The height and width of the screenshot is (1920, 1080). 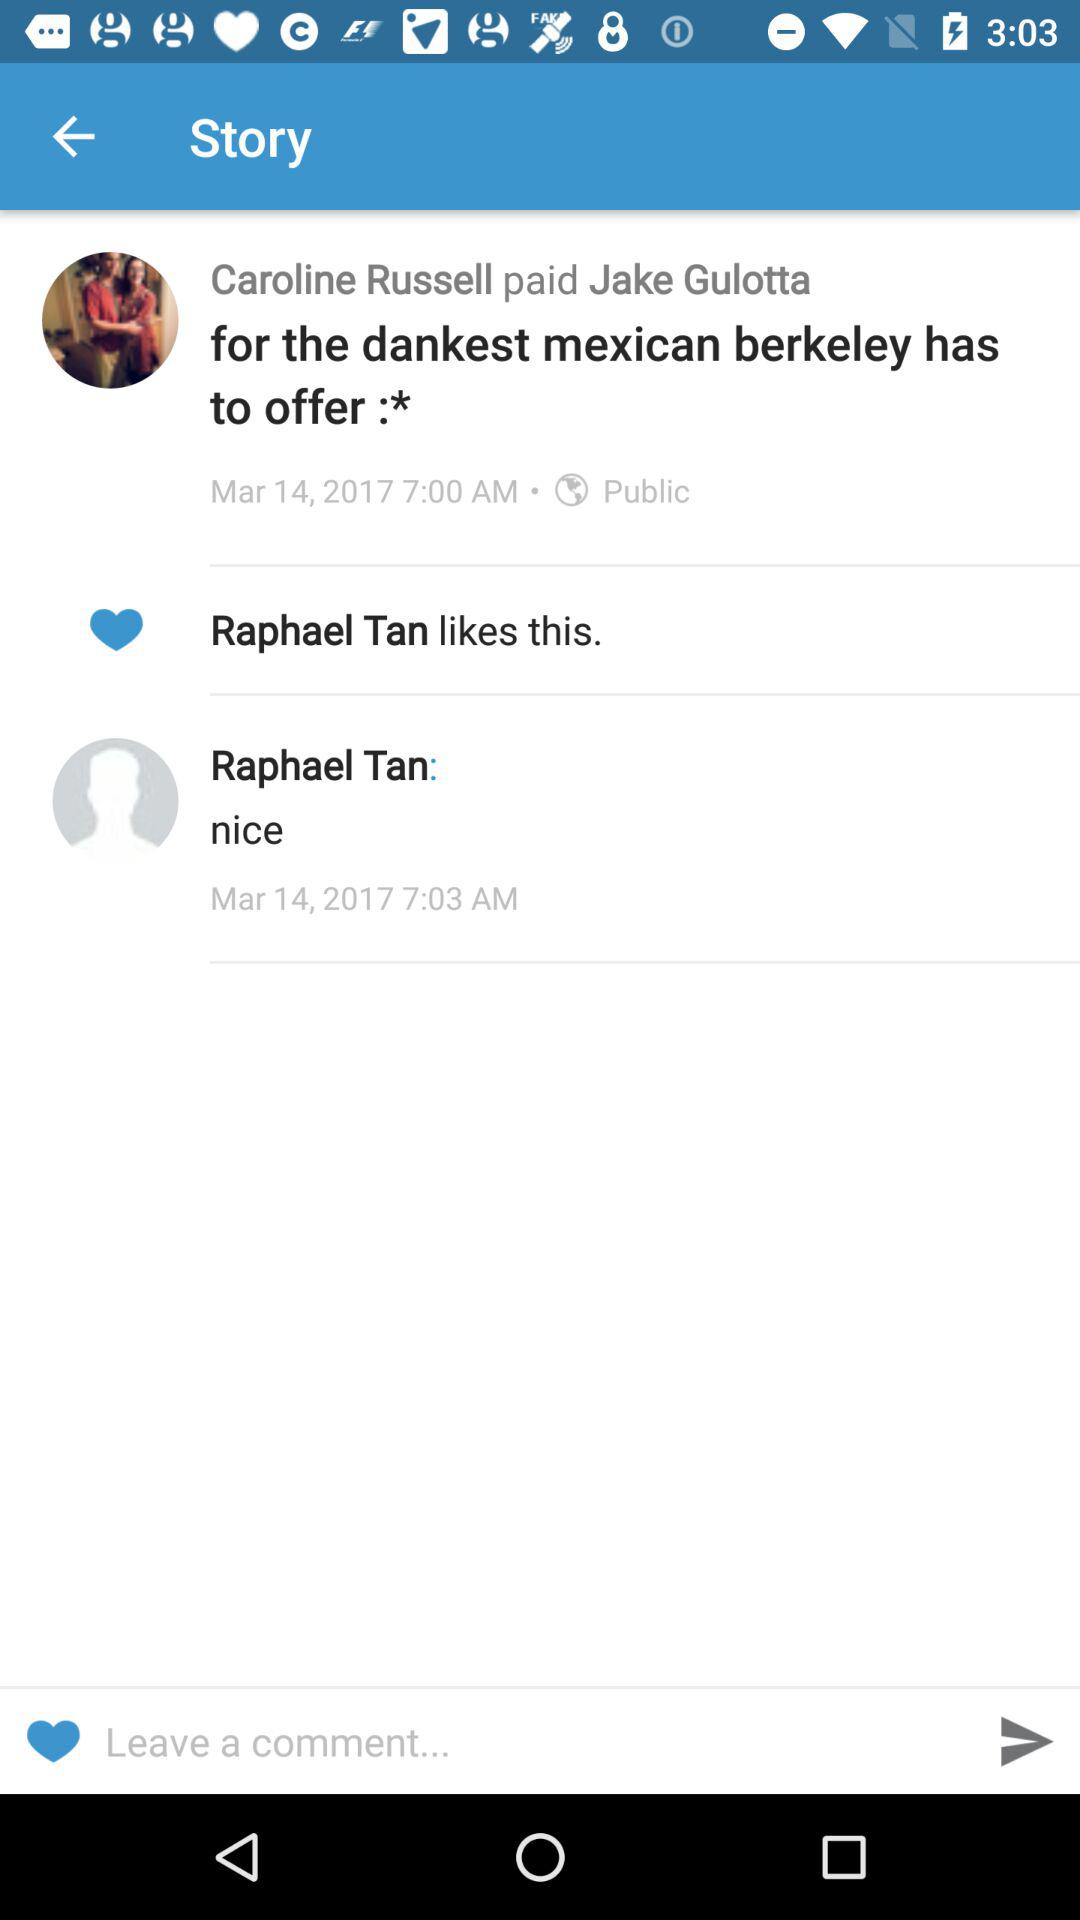 I want to click on launch item to the left of caroline russell paid item, so click(x=110, y=320).